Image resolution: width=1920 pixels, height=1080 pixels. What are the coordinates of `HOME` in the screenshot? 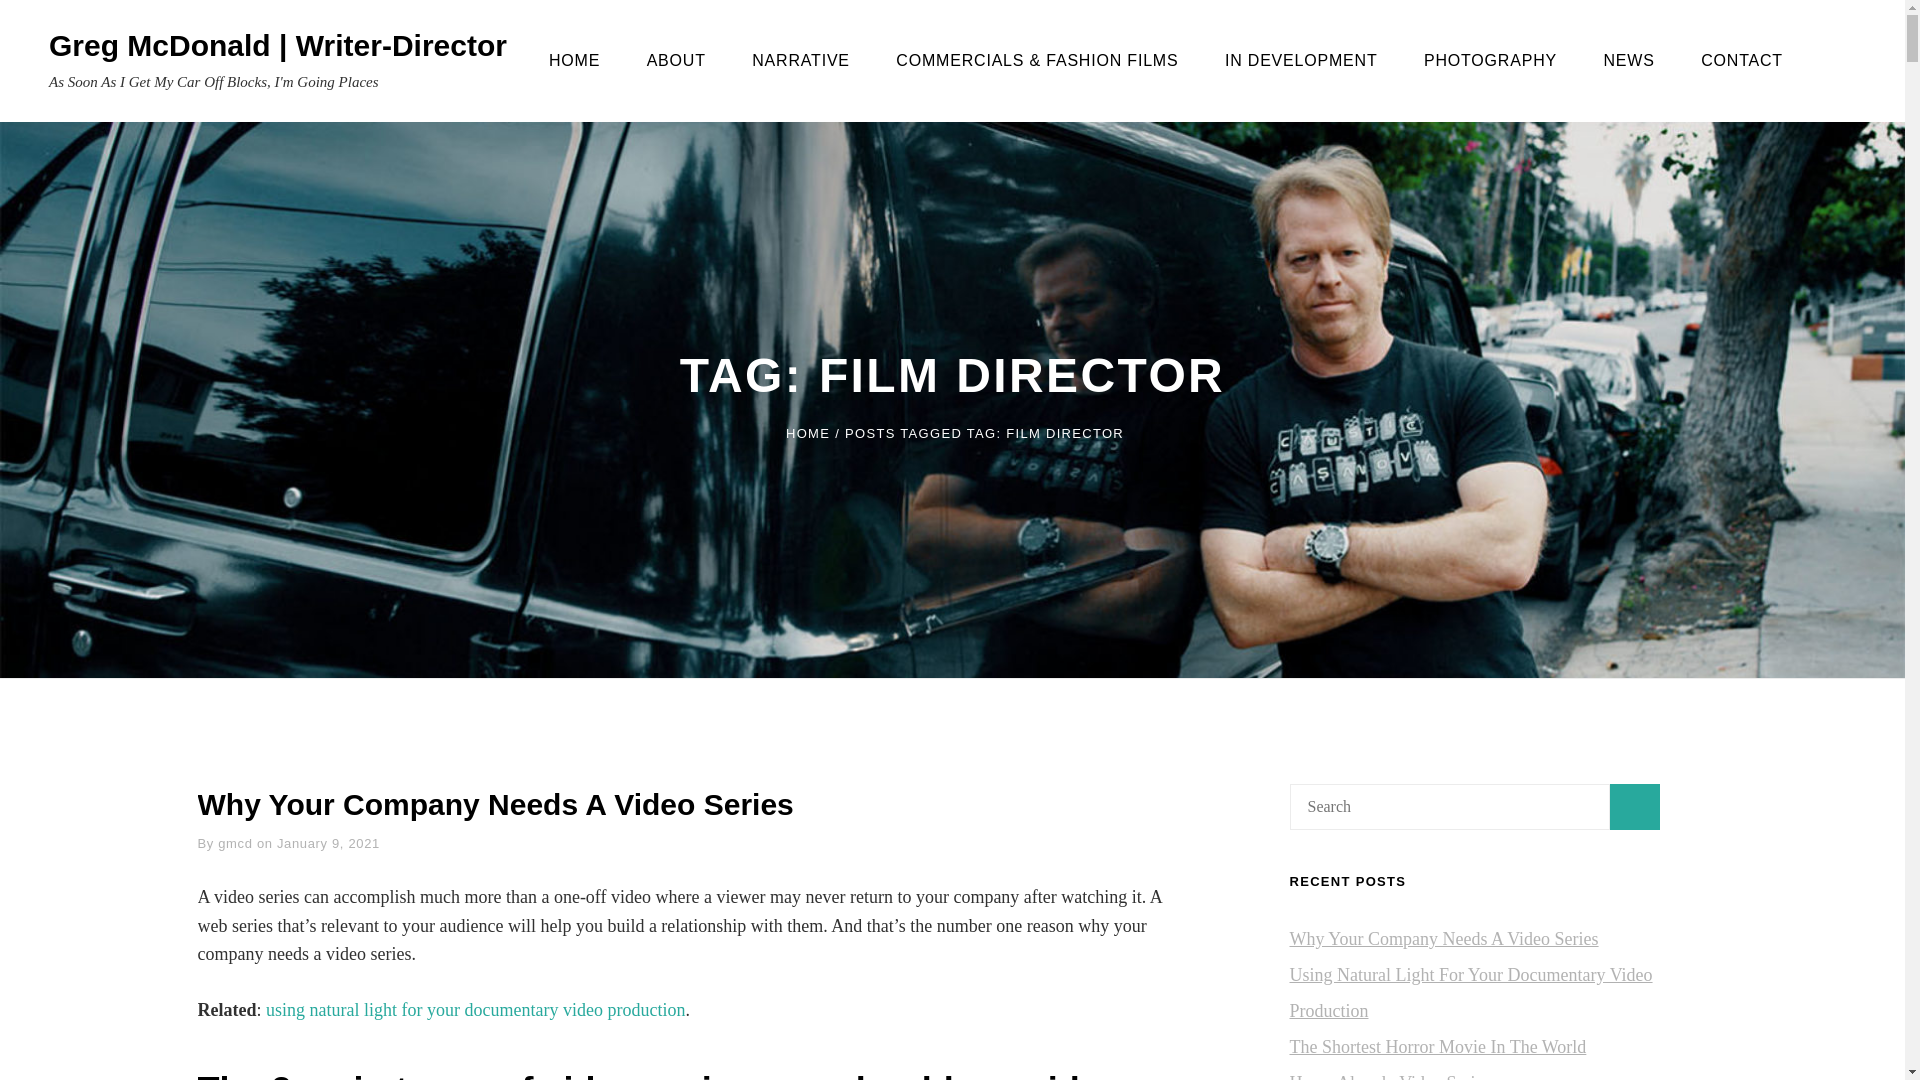 It's located at (574, 60).